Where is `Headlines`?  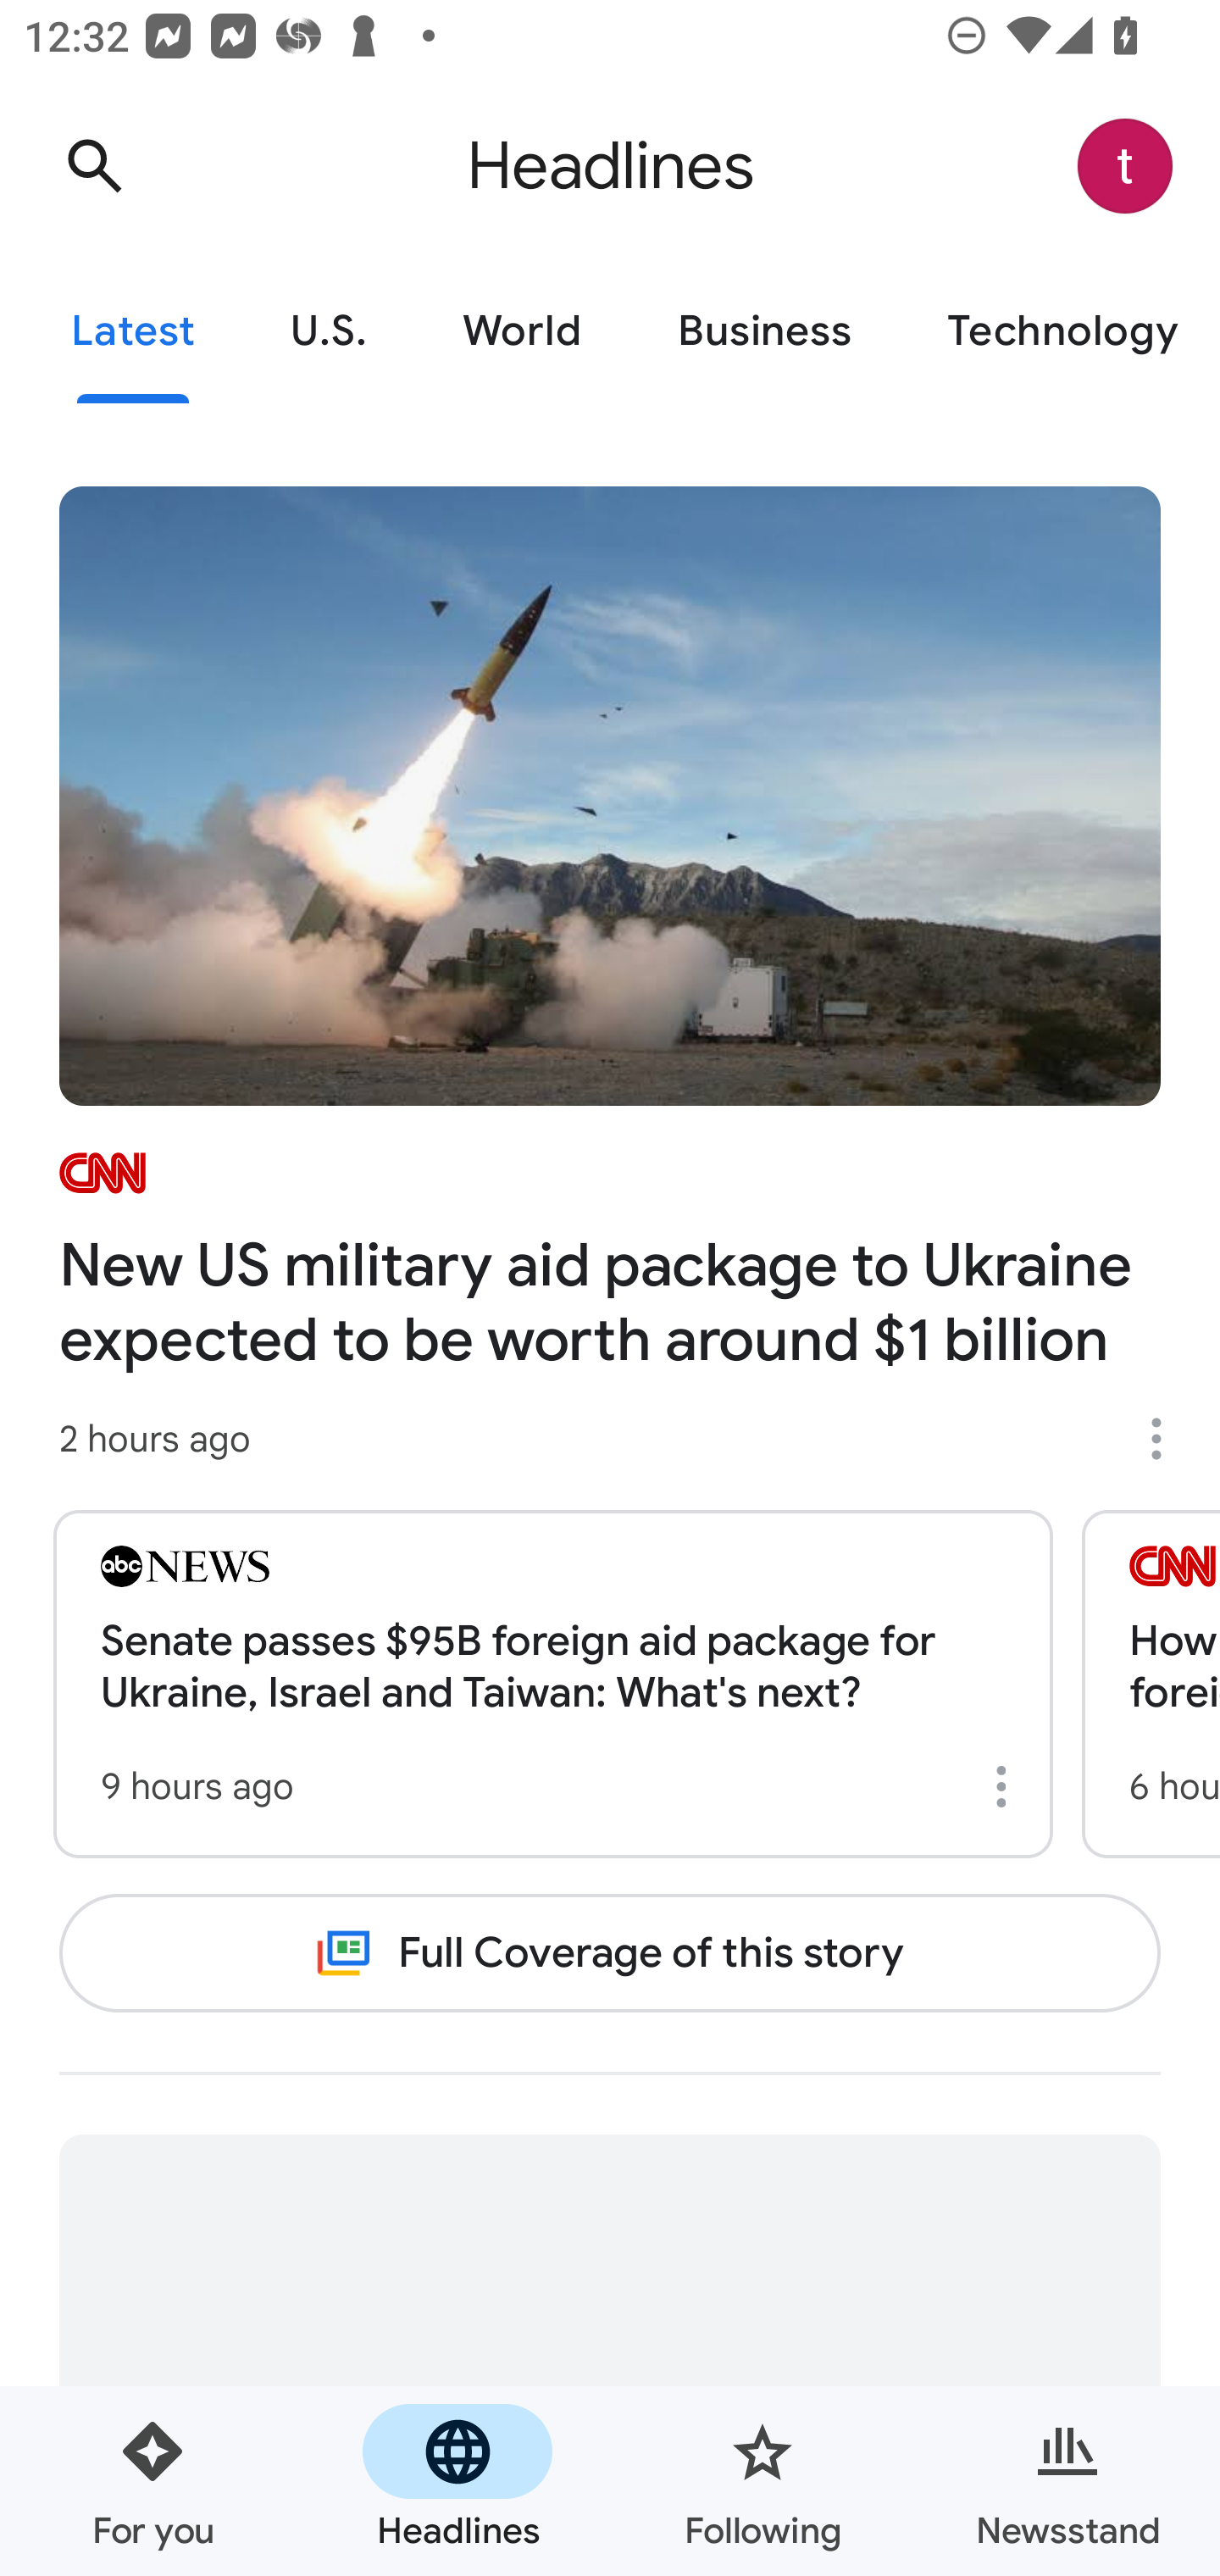 Headlines is located at coordinates (457, 2481).